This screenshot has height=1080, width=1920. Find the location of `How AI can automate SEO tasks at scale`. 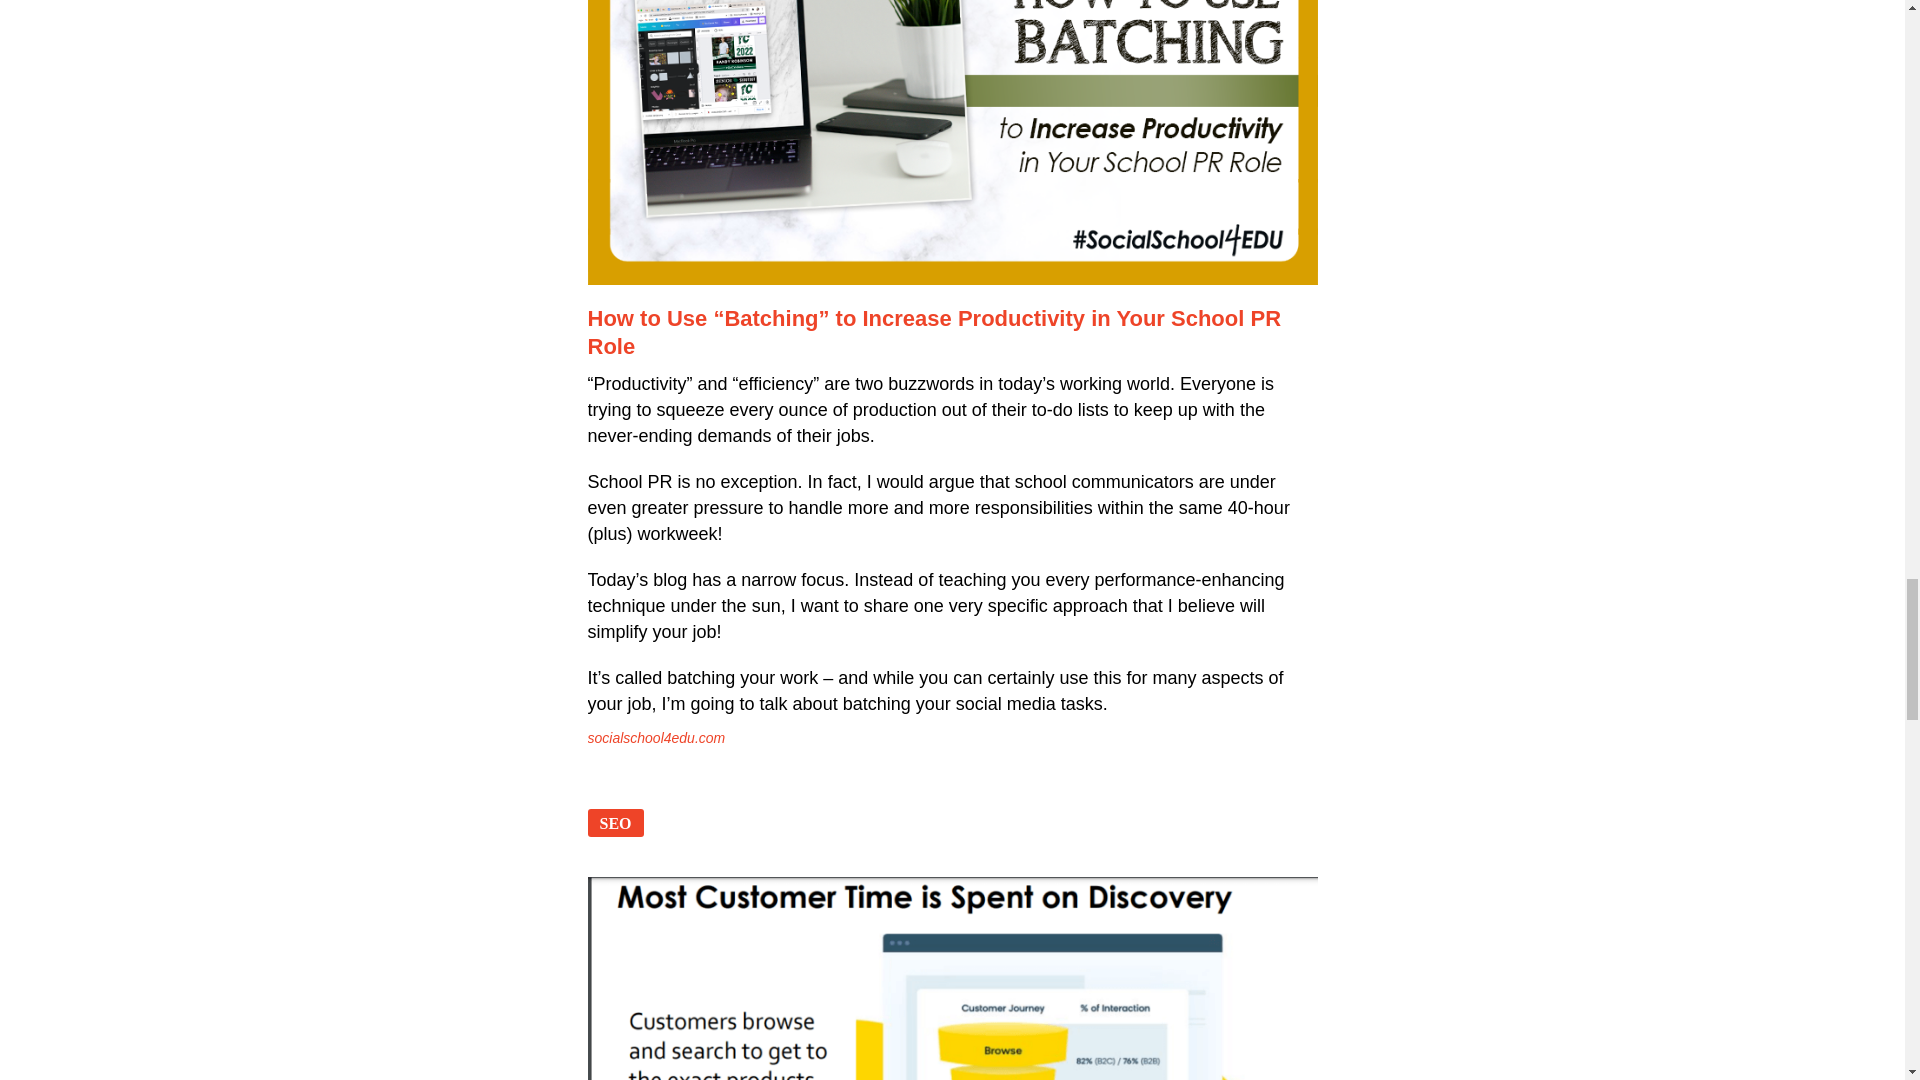

How AI can automate SEO tasks at scale is located at coordinates (952, 978).